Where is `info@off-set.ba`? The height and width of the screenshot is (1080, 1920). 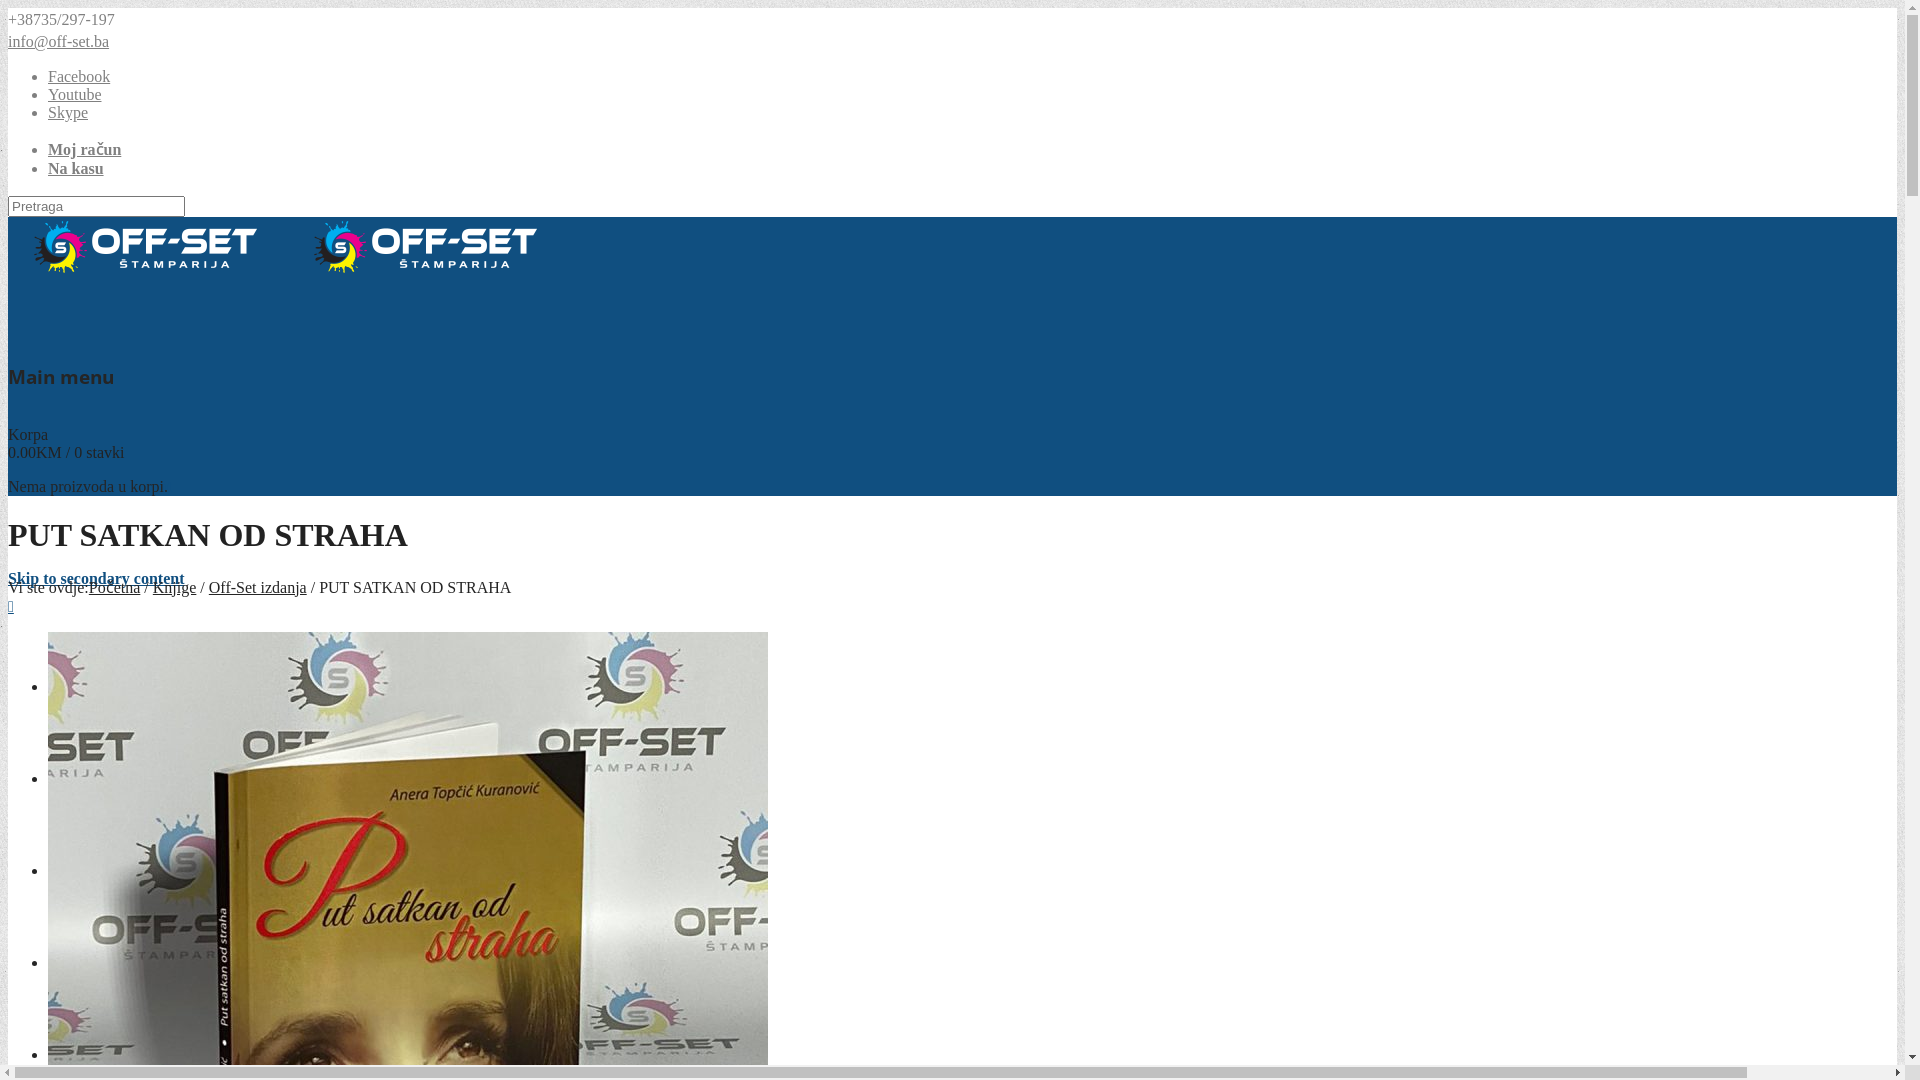
info@off-set.ba is located at coordinates (58, 42).